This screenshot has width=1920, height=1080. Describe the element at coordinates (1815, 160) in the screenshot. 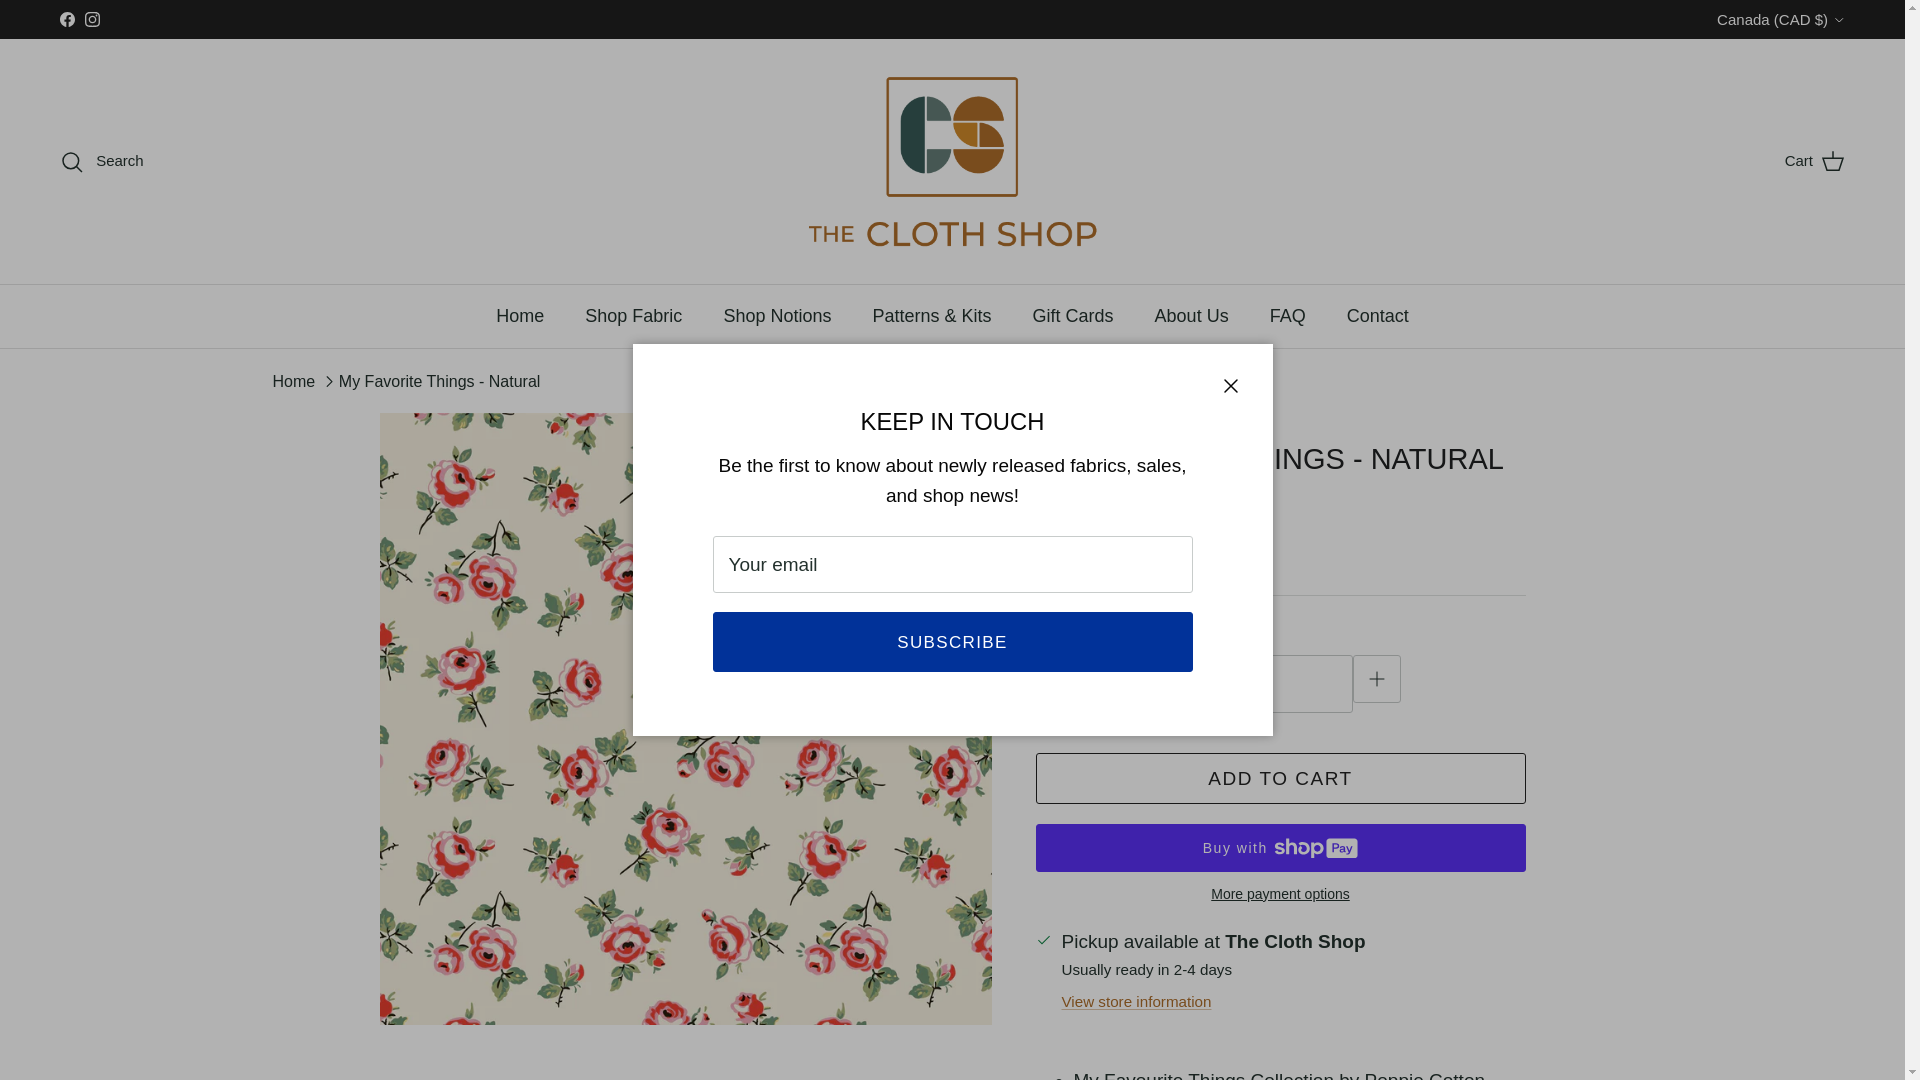

I see `Cart` at that location.